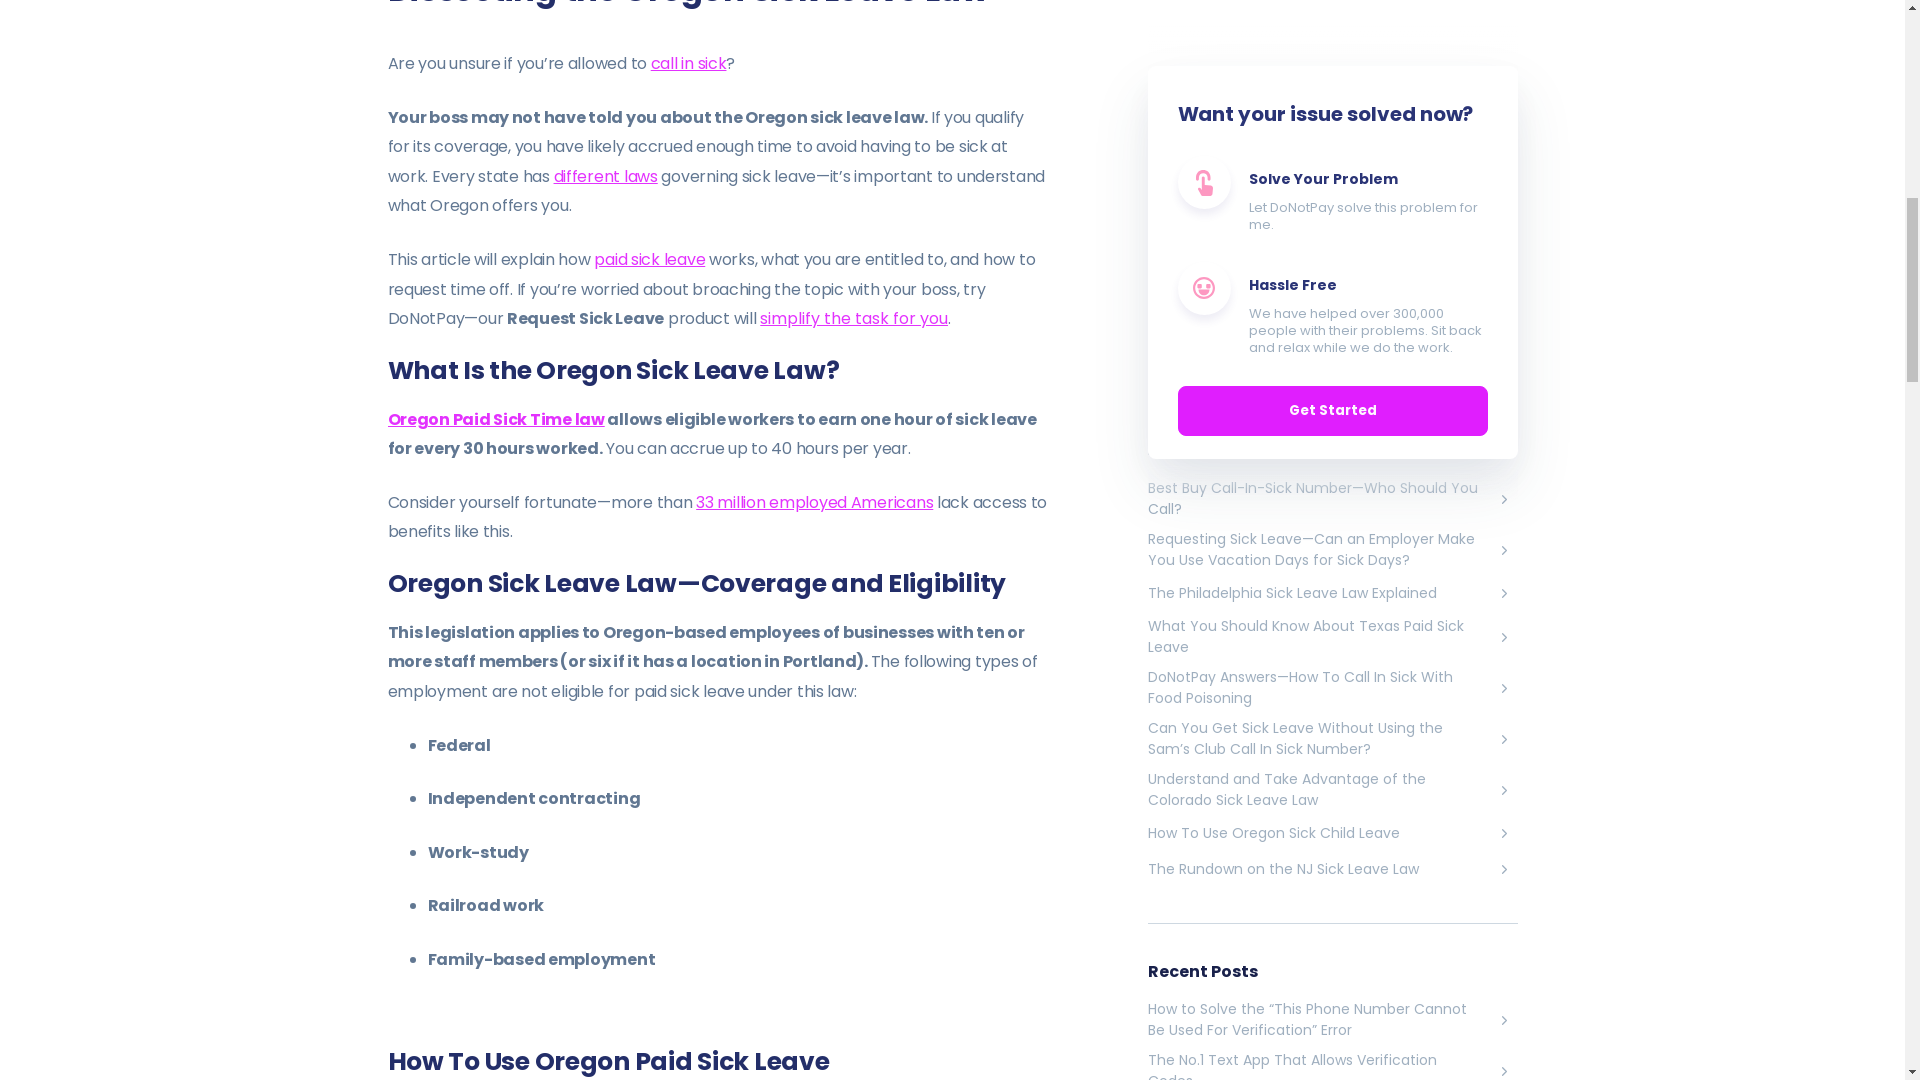 Image resolution: width=1920 pixels, height=1080 pixels. What do you see at coordinates (854, 318) in the screenshot?
I see `simplify the task for you` at bounding box center [854, 318].